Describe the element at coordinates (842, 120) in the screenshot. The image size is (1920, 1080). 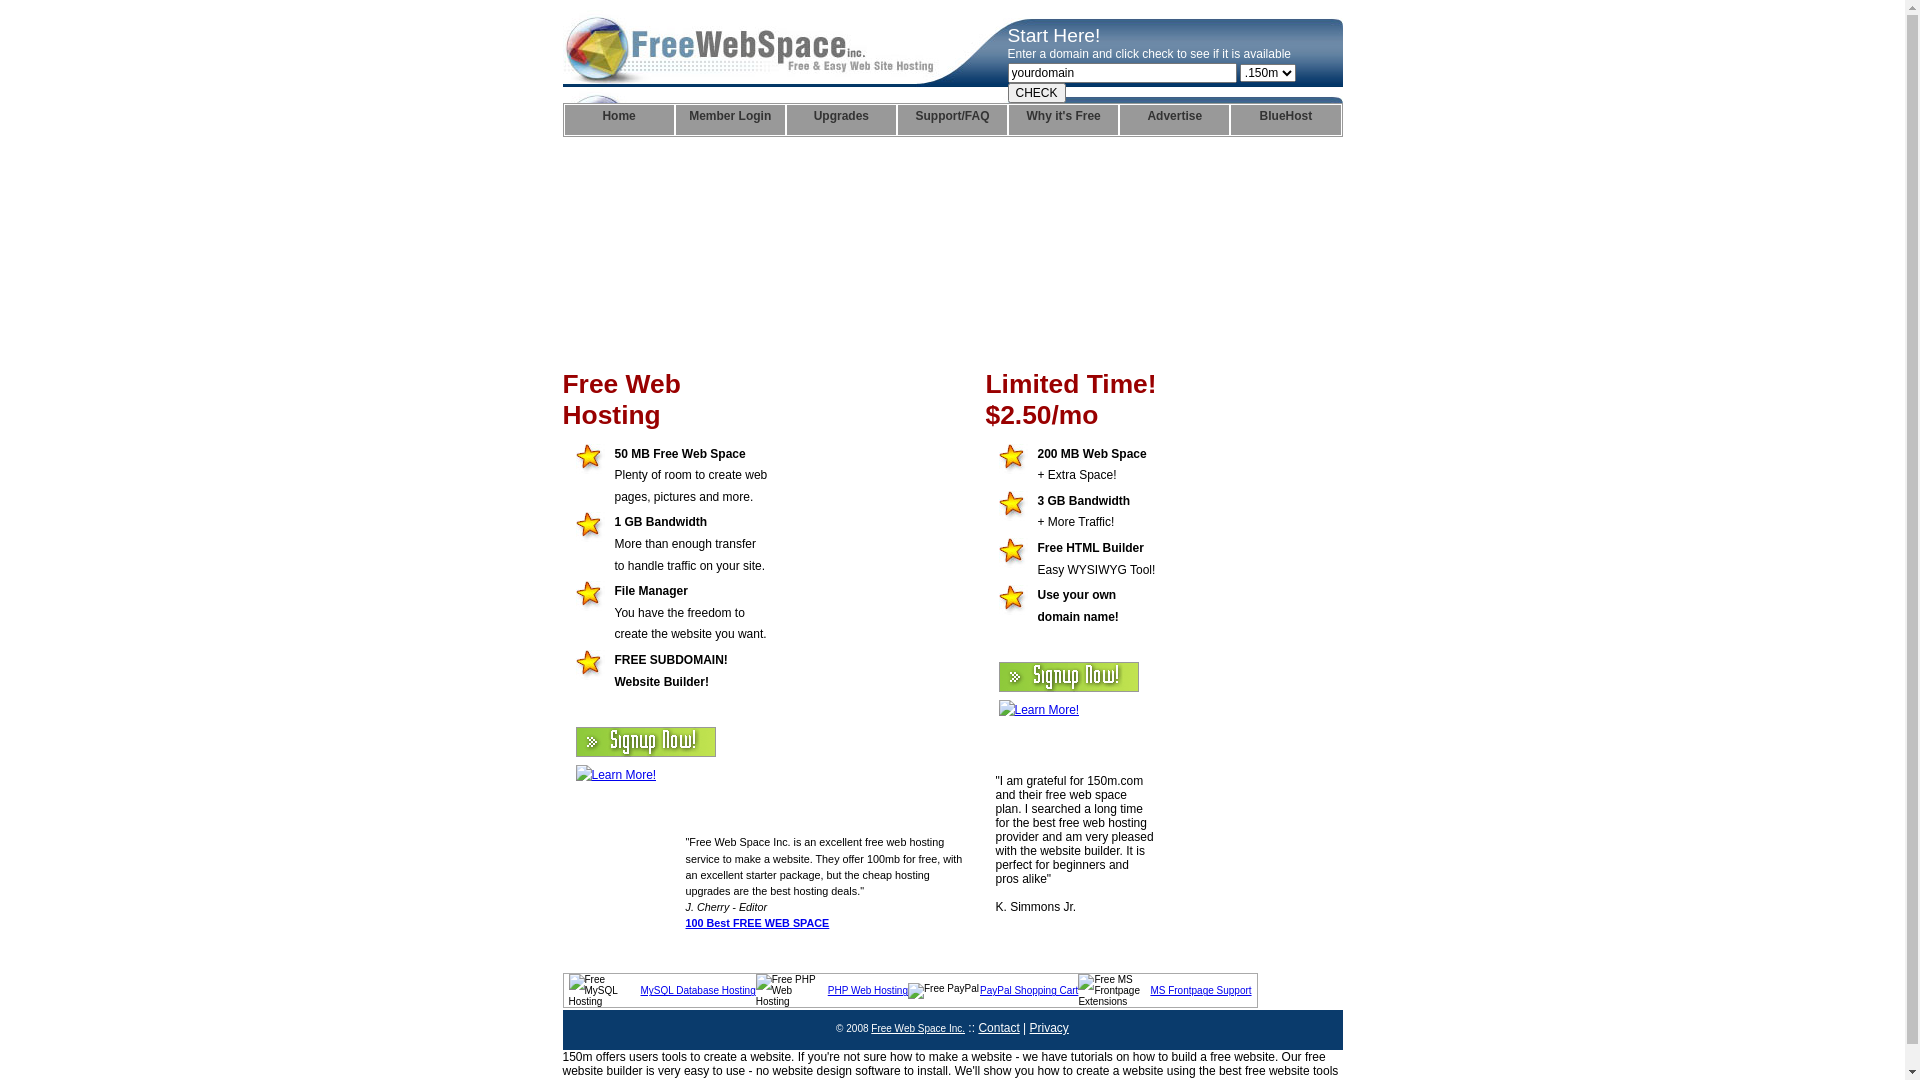
I see `Upgrades` at that location.